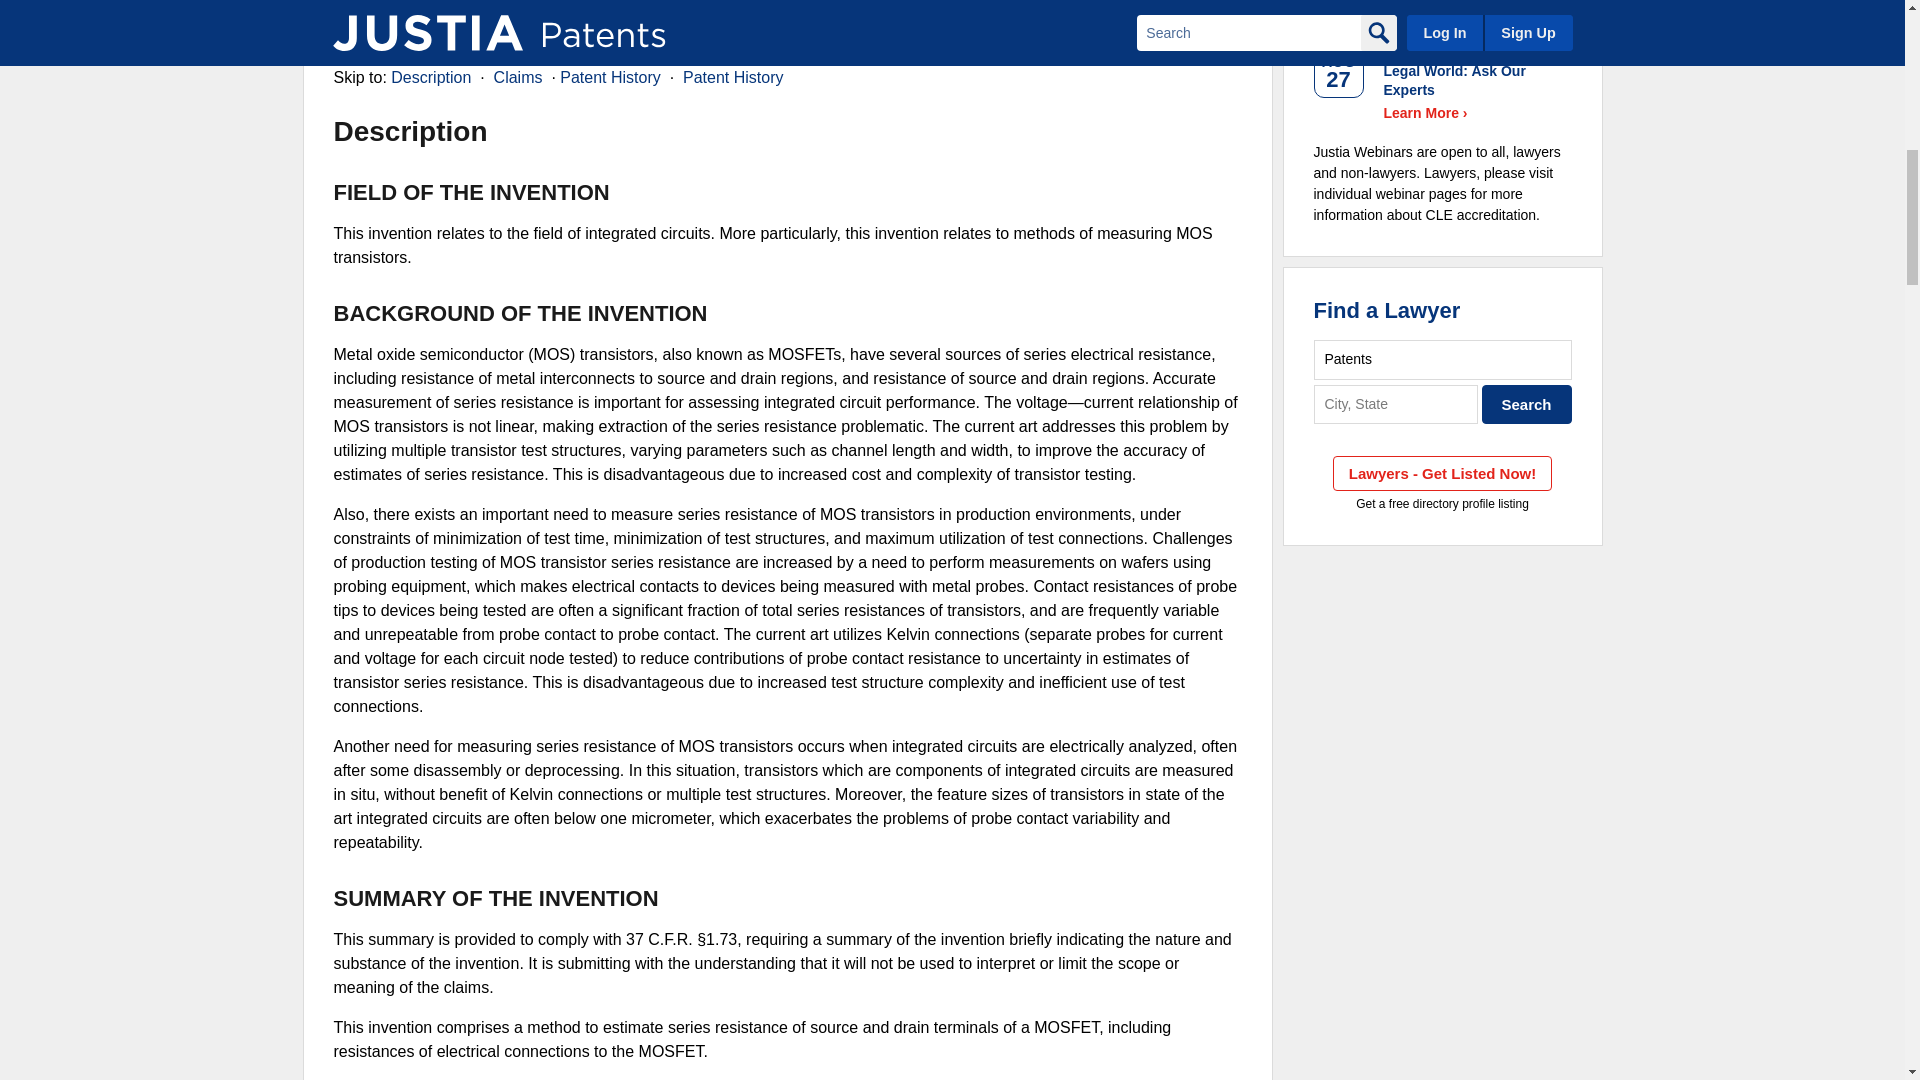  I want to click on Claims, so click(518, 78).